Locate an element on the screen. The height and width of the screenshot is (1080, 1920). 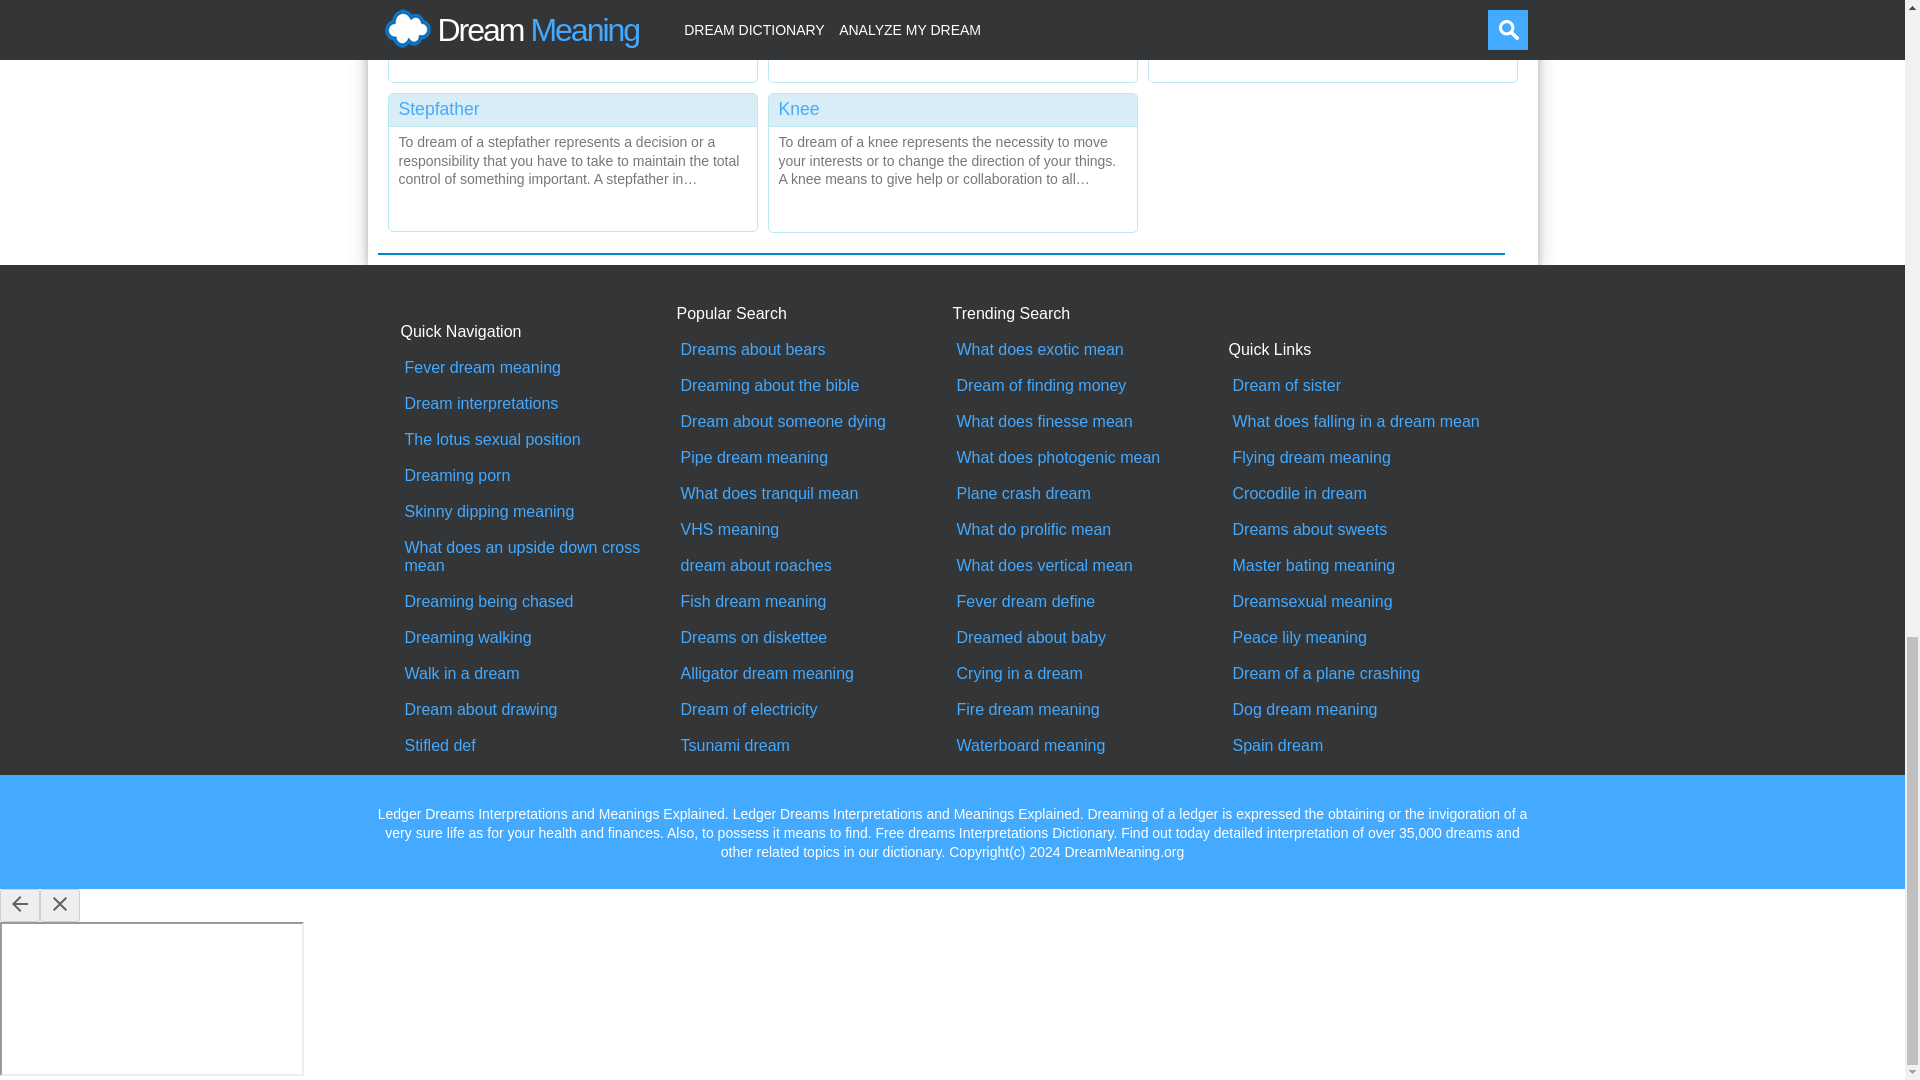
Dream about someone dying is located at coordinates (814, 421).